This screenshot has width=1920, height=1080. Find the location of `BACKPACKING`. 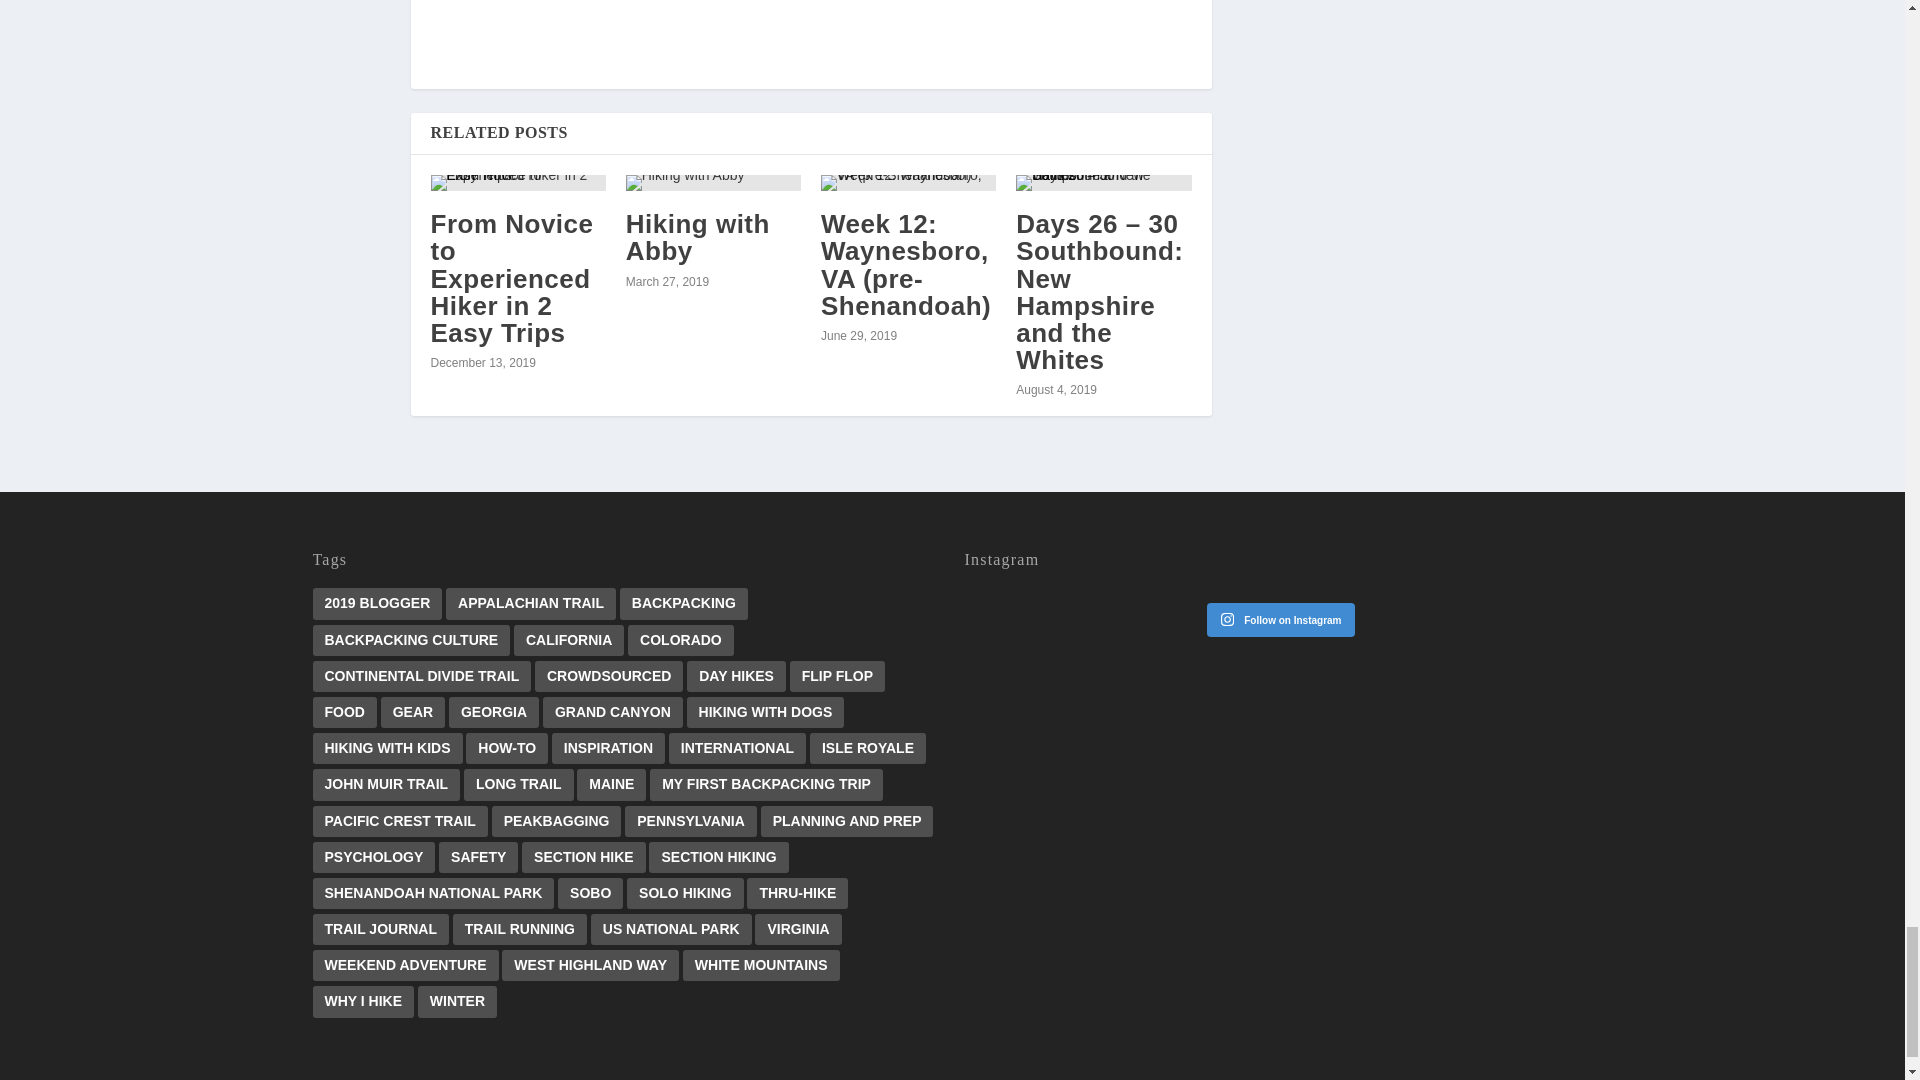

BACKPACKING is located at coordinates (684, 602).